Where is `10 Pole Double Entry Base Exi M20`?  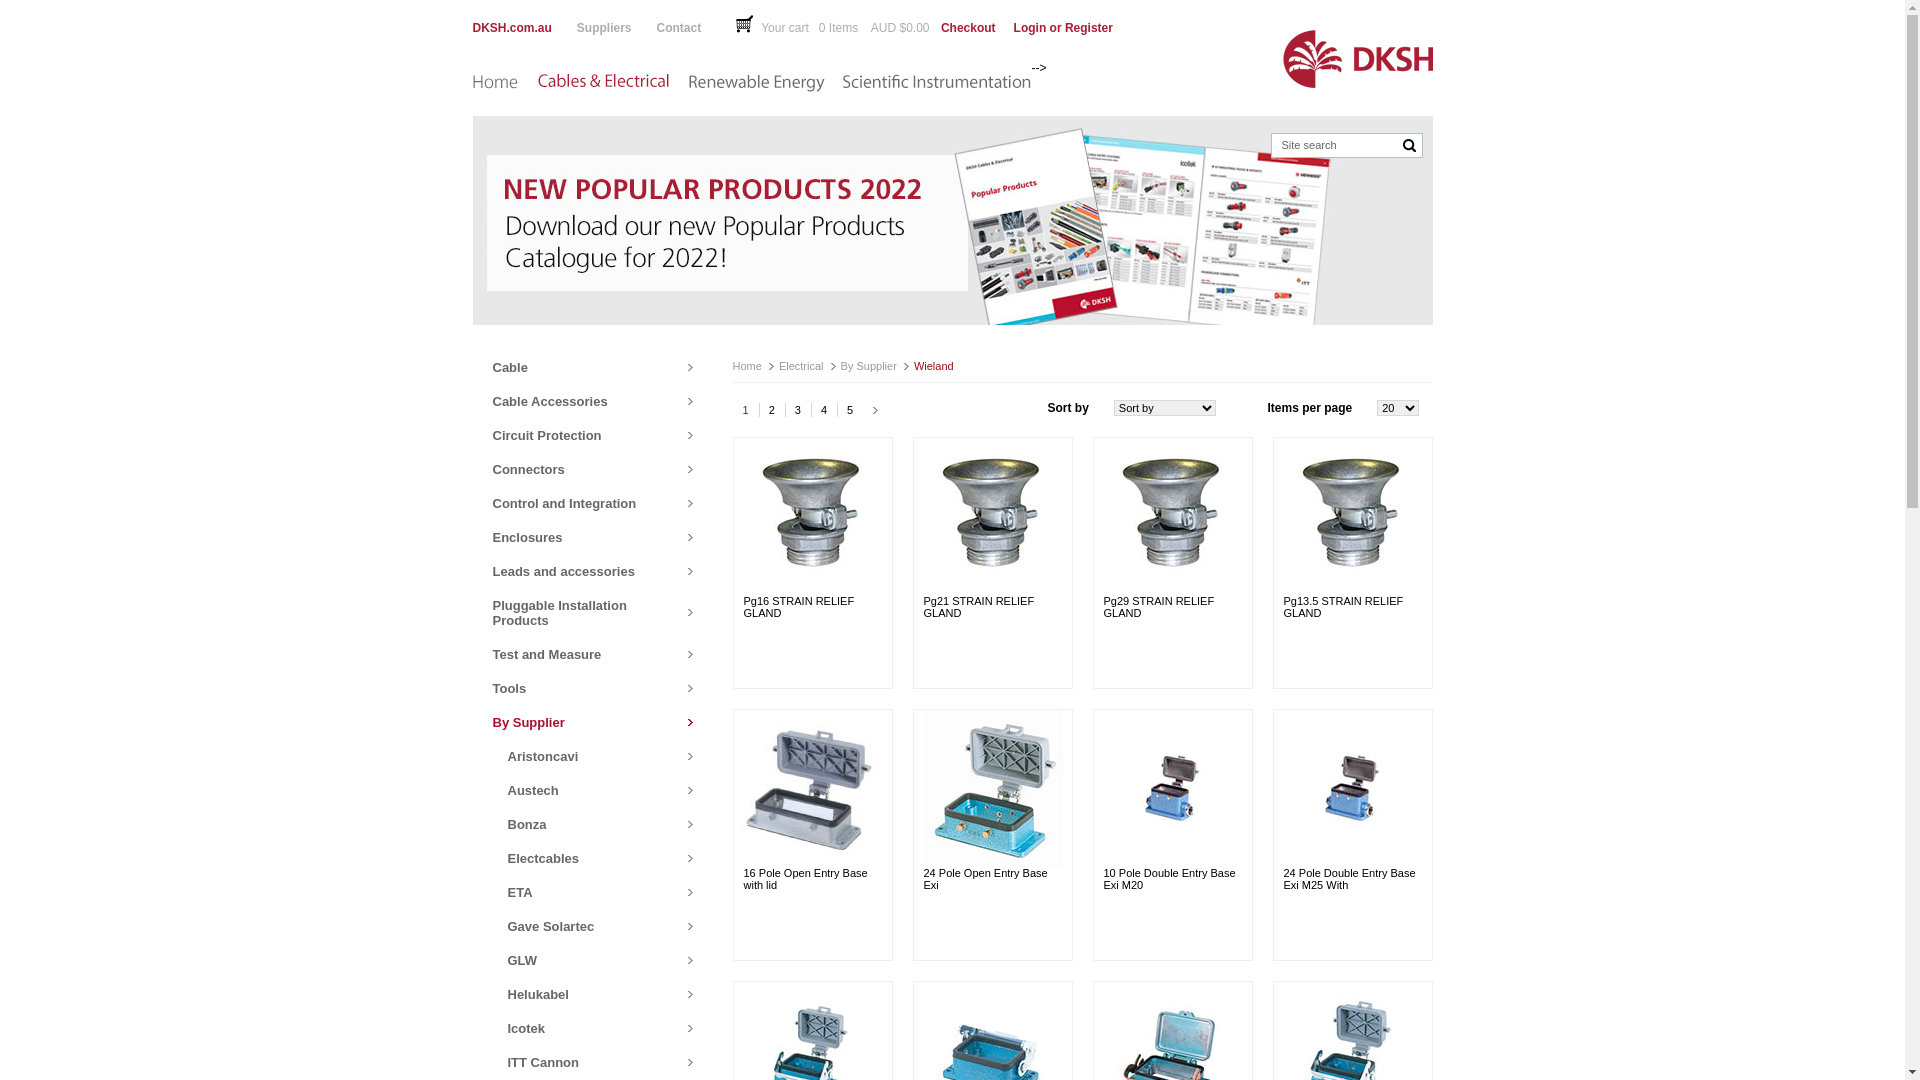
10 Pole Double Entry Base Exi M20 is located at coordinates (1170, 879).